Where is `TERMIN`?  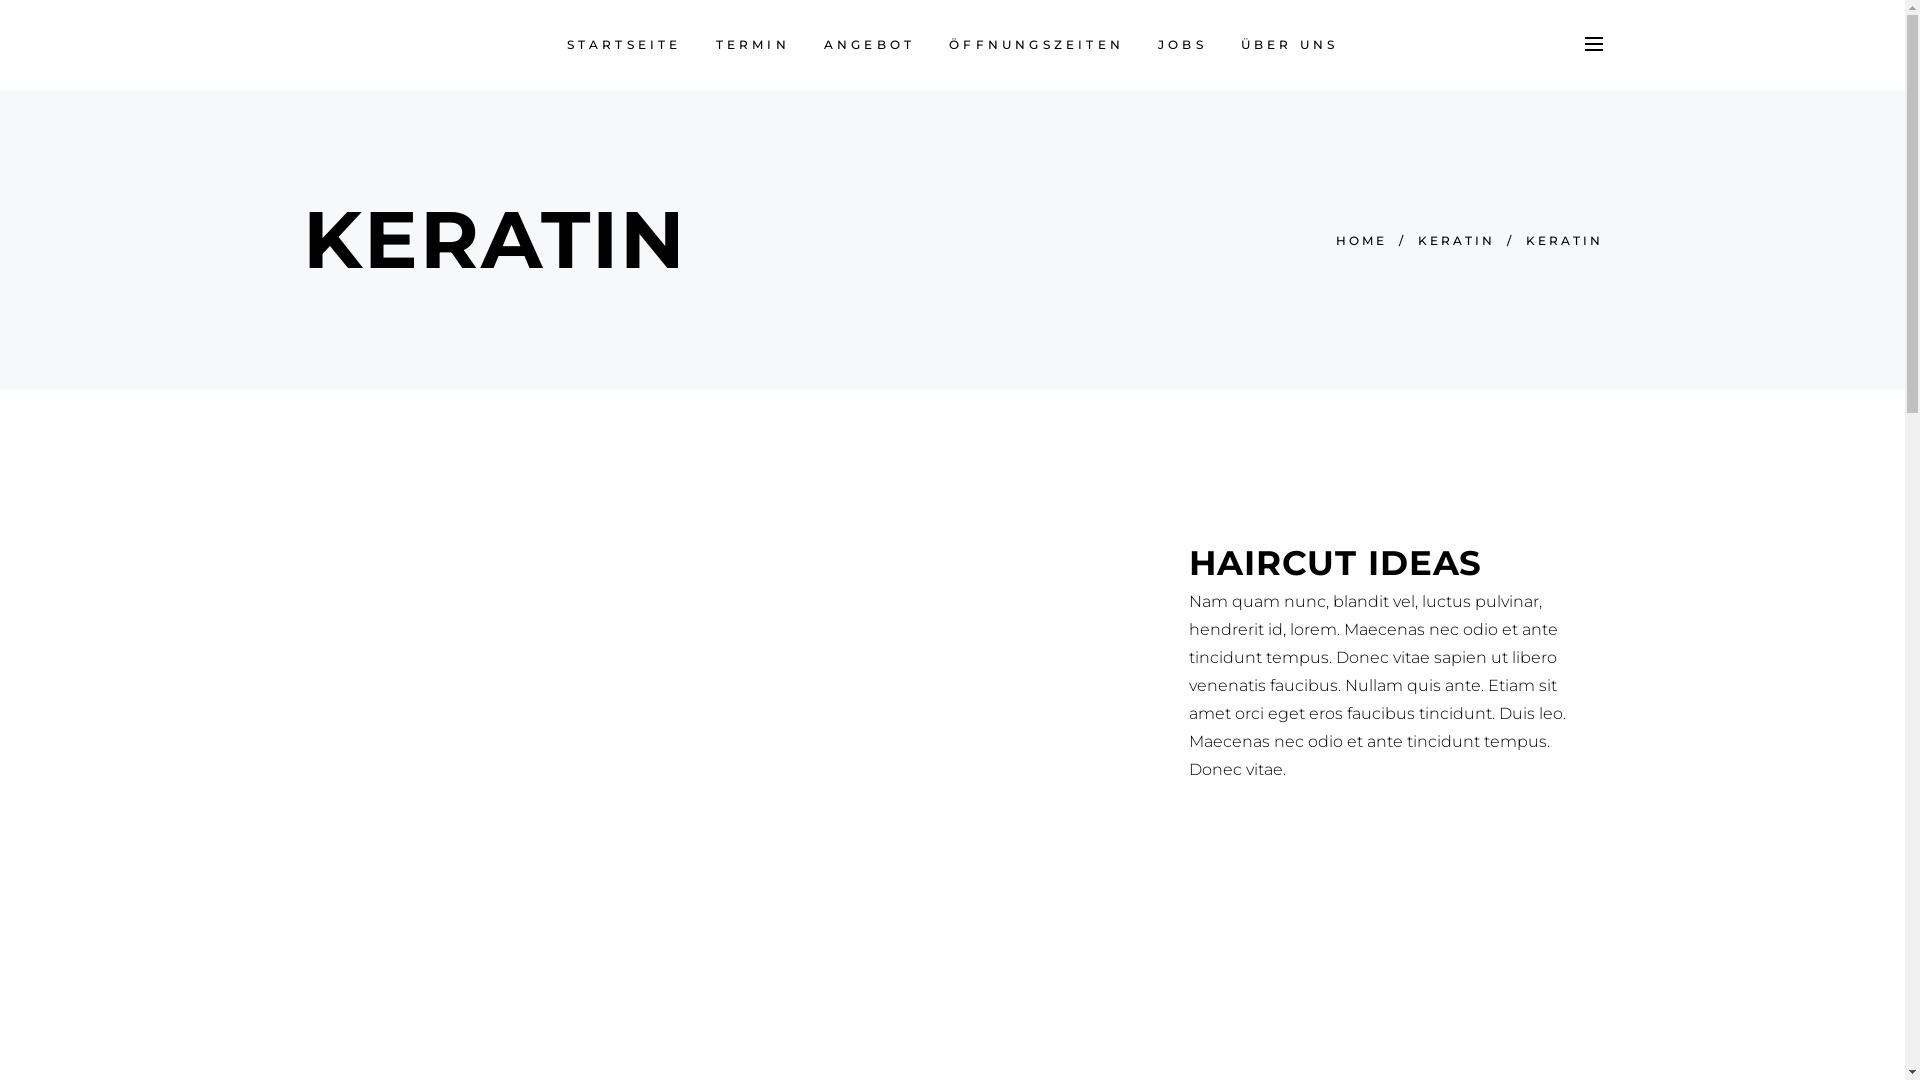
TERMIN is located at coordinates (753, 45).